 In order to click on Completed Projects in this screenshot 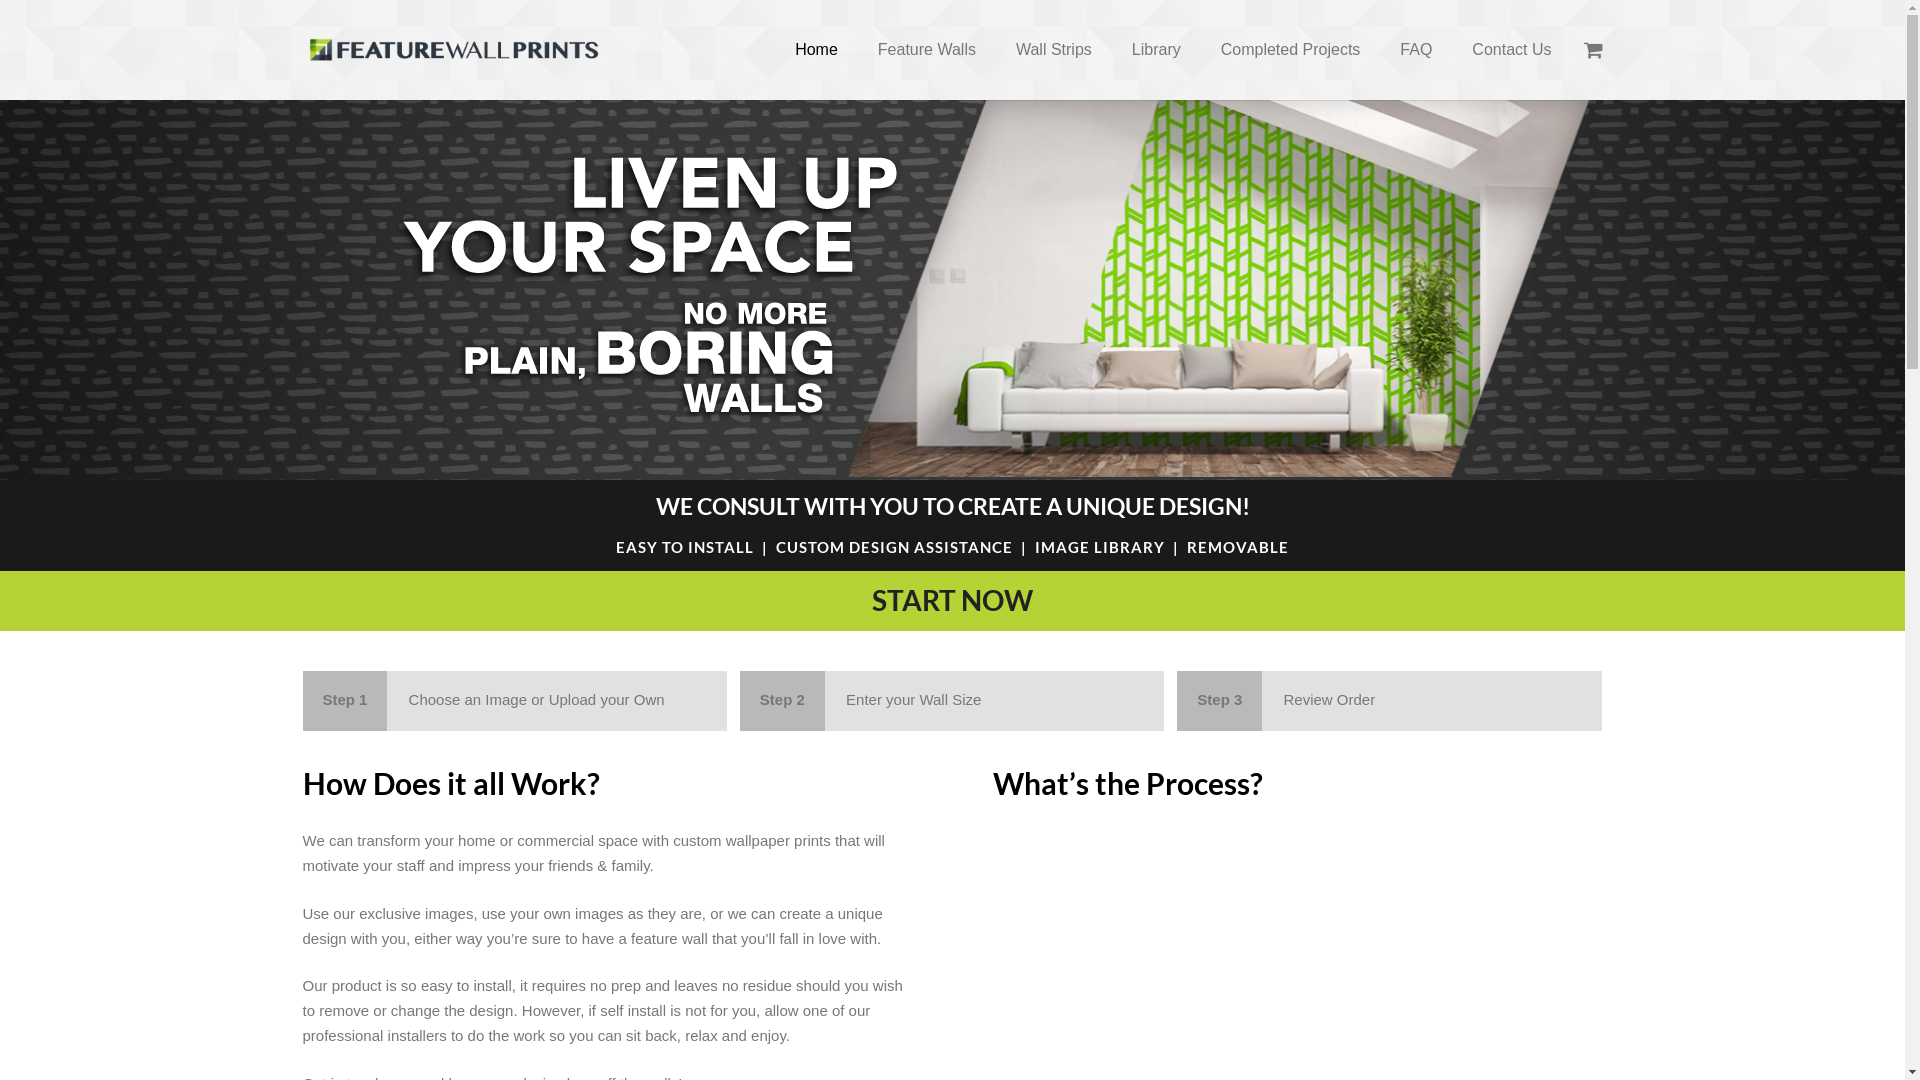, I will do `click(1291, 50)`.